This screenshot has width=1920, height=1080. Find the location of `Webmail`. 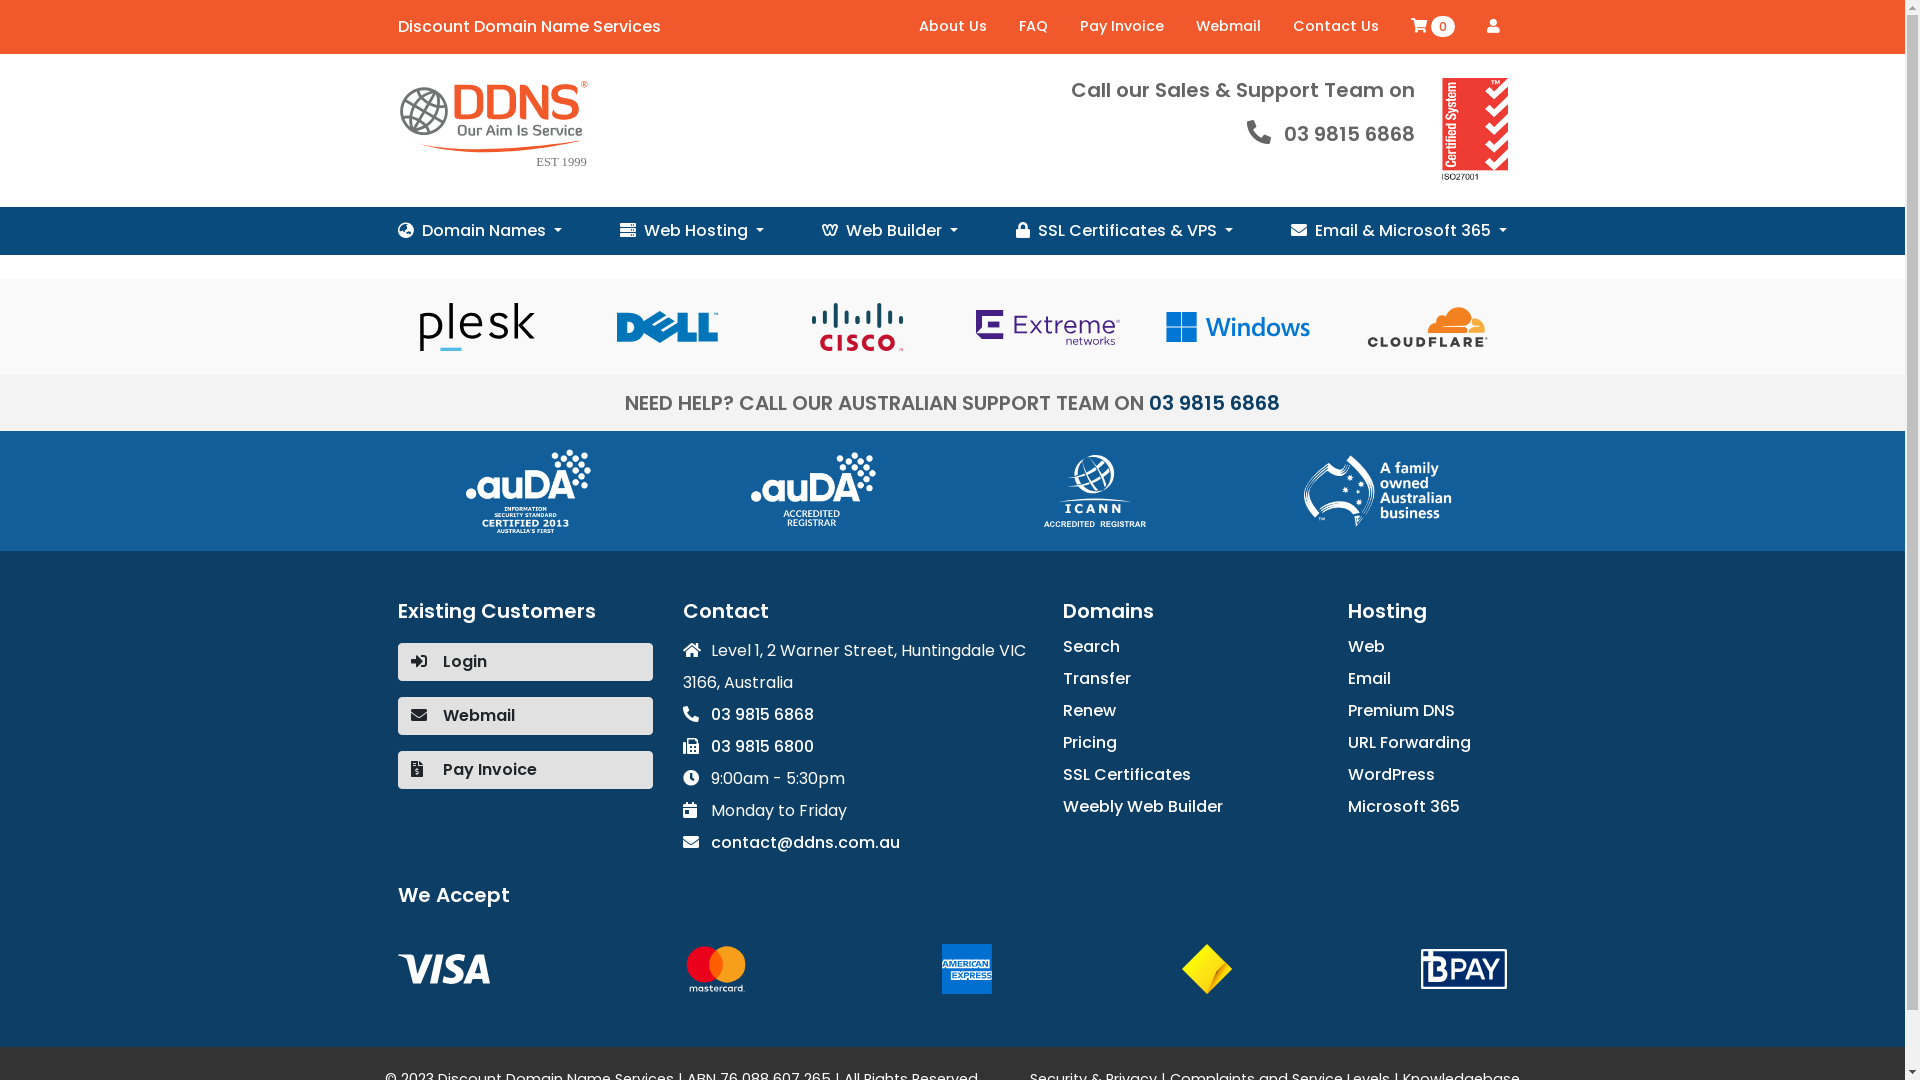

Webmail is located at coordinates (1228, 27).